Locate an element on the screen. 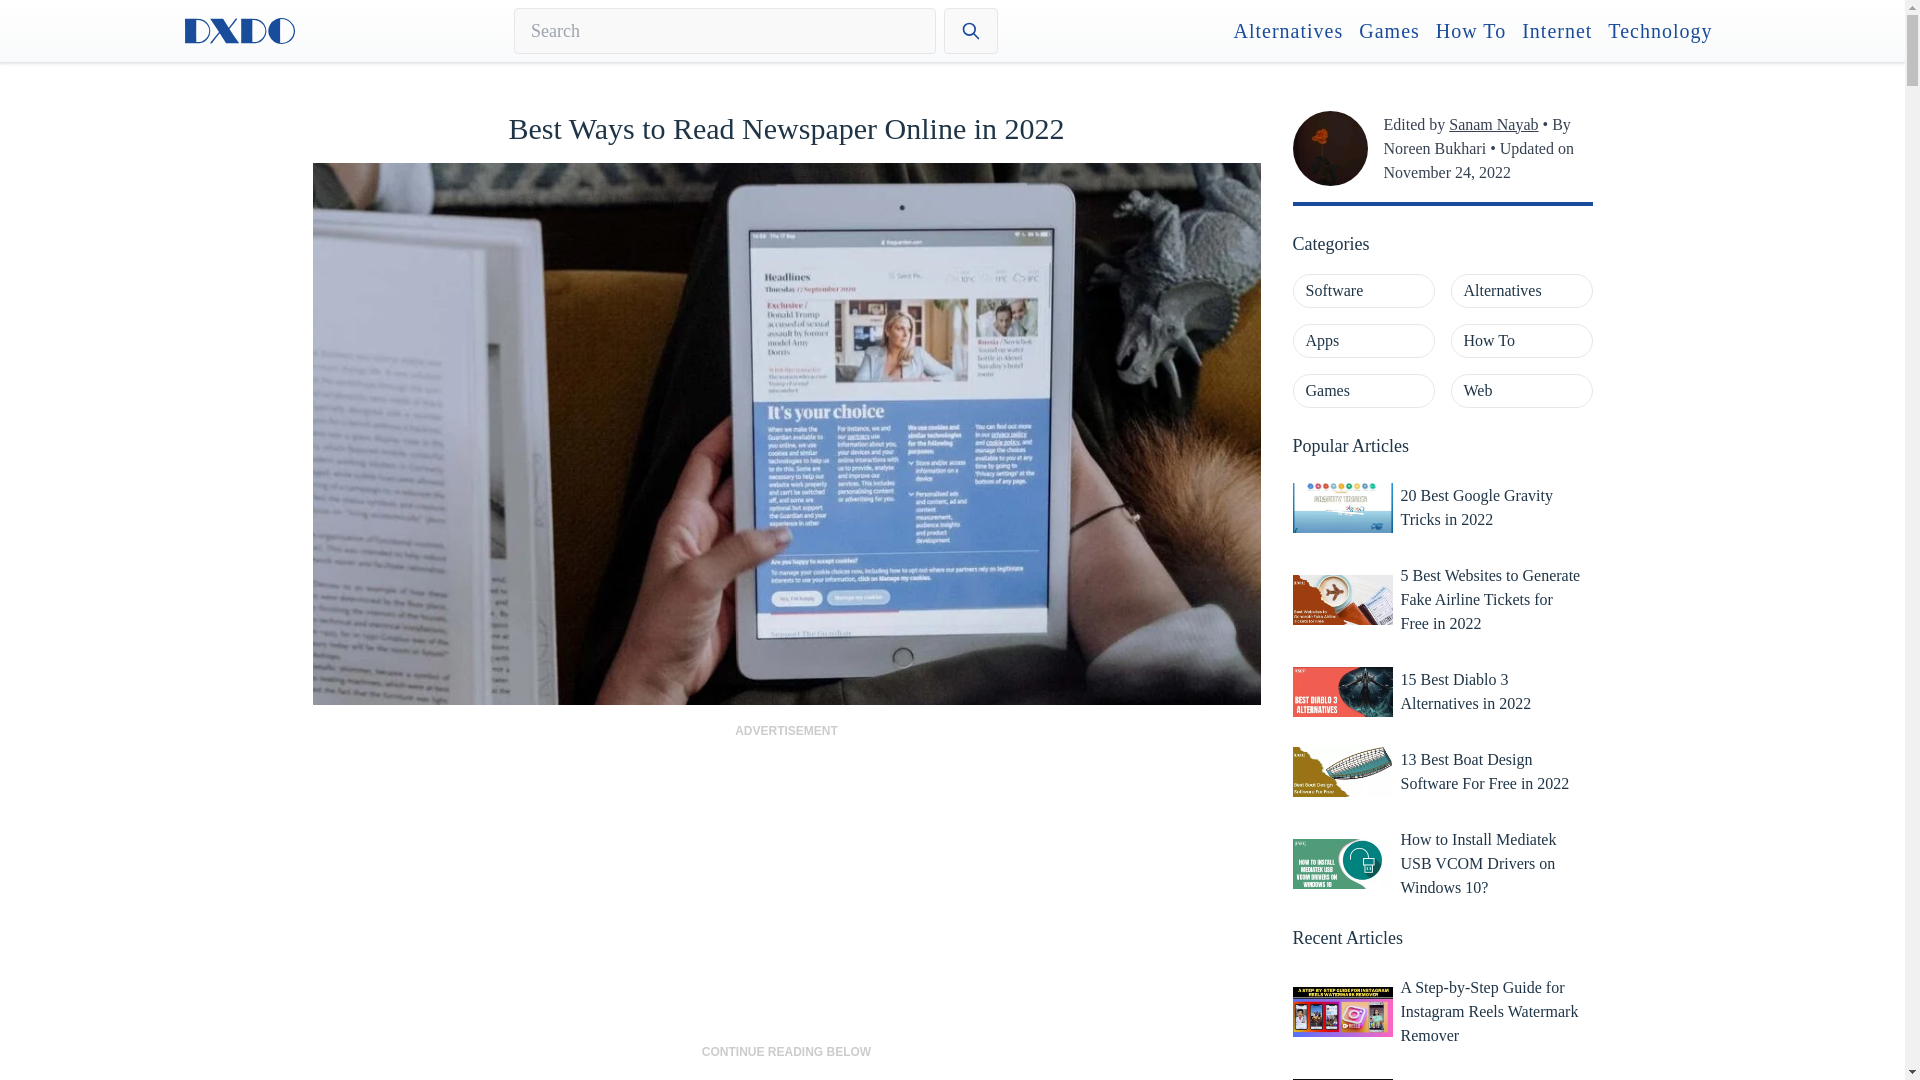  Internet is located at coordinates (1556, 31).